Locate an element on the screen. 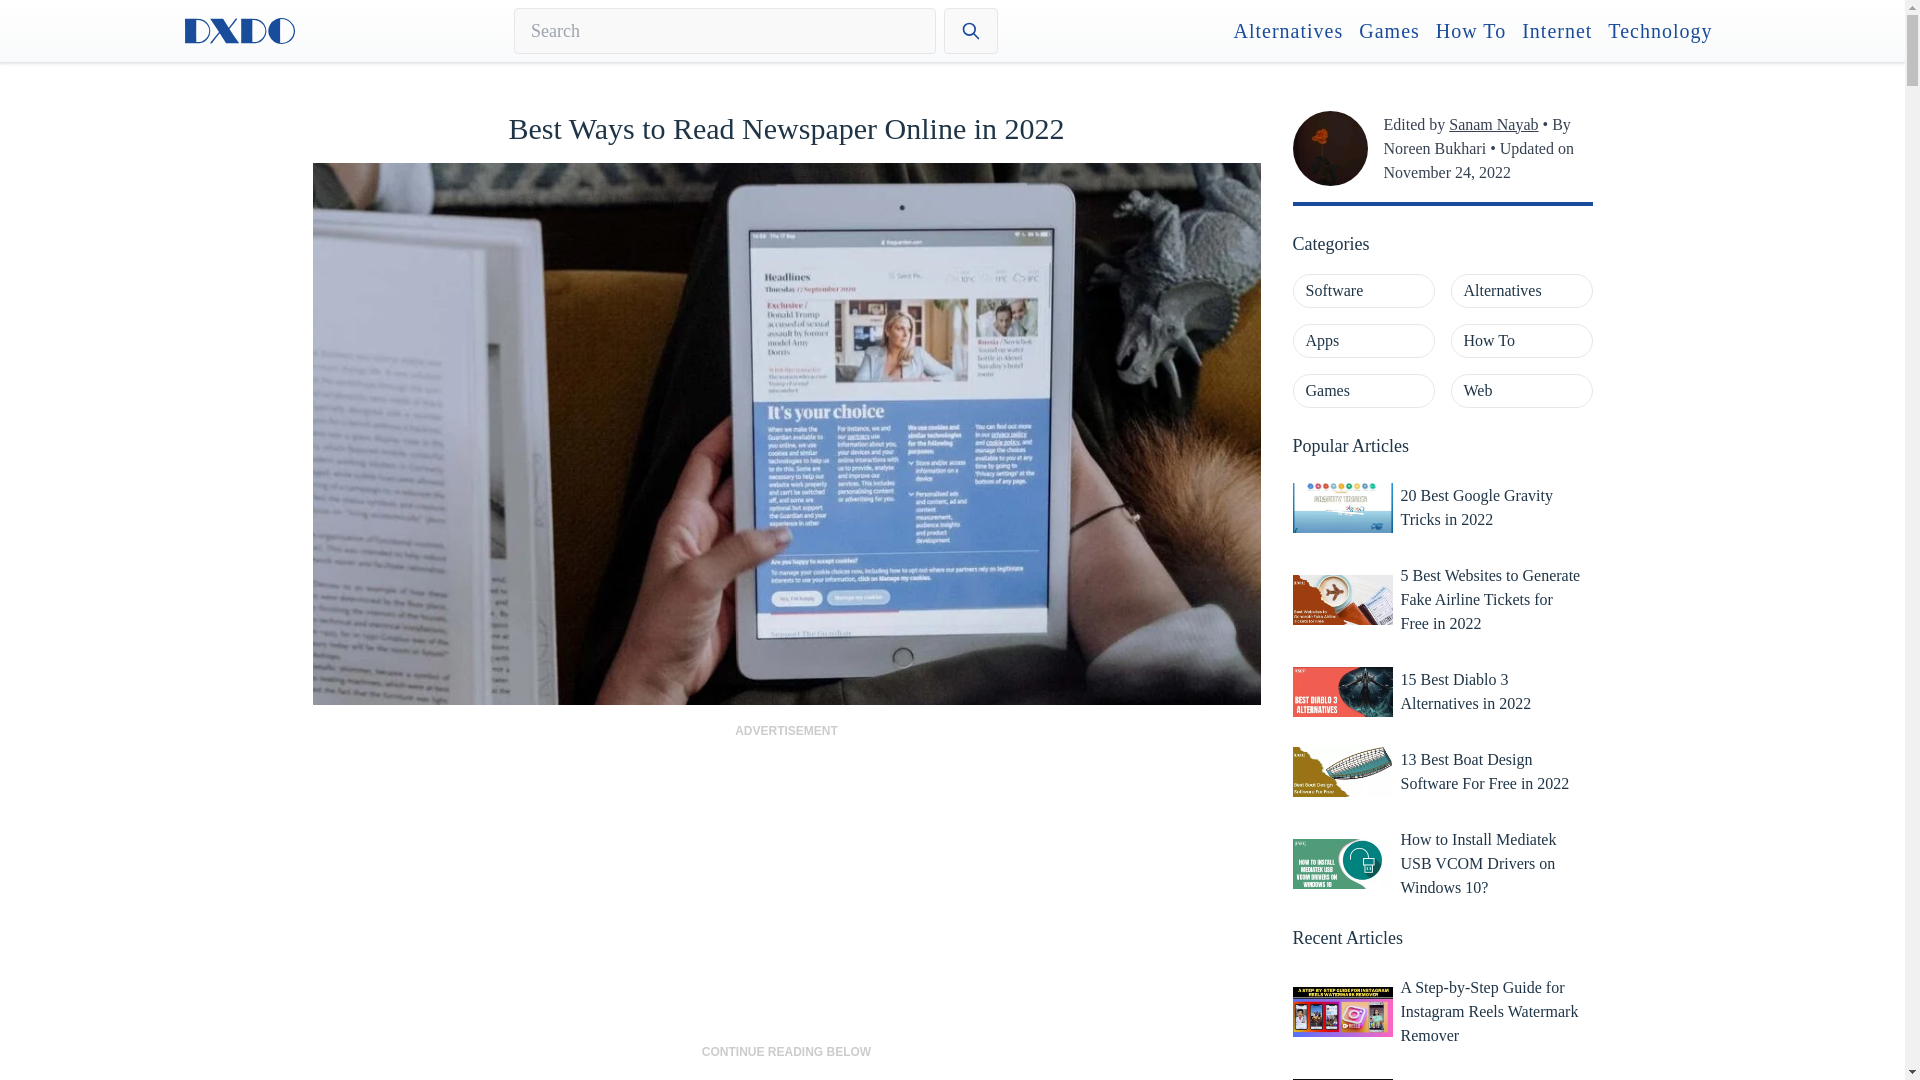  Internet is located at coordinates (1556, 31).